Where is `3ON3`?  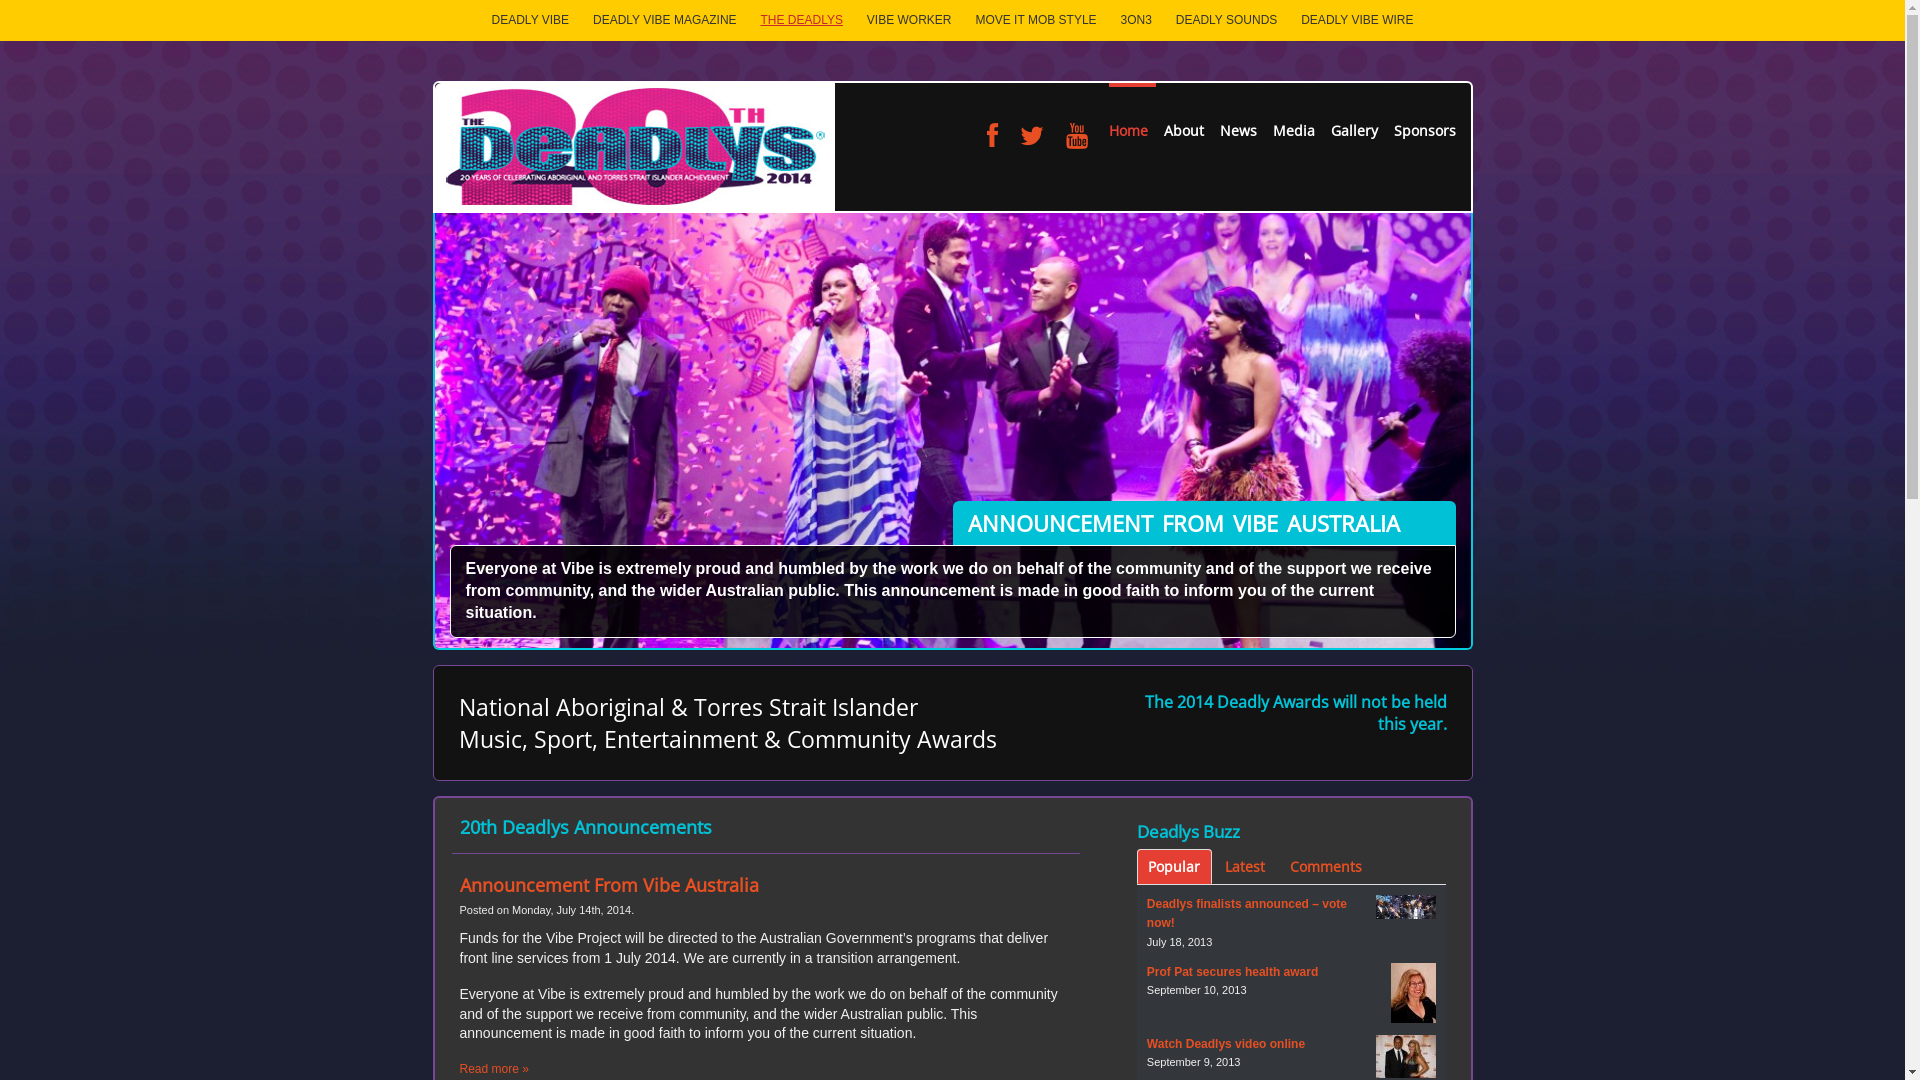
3ON3 is located at coordinates (1136, 20).